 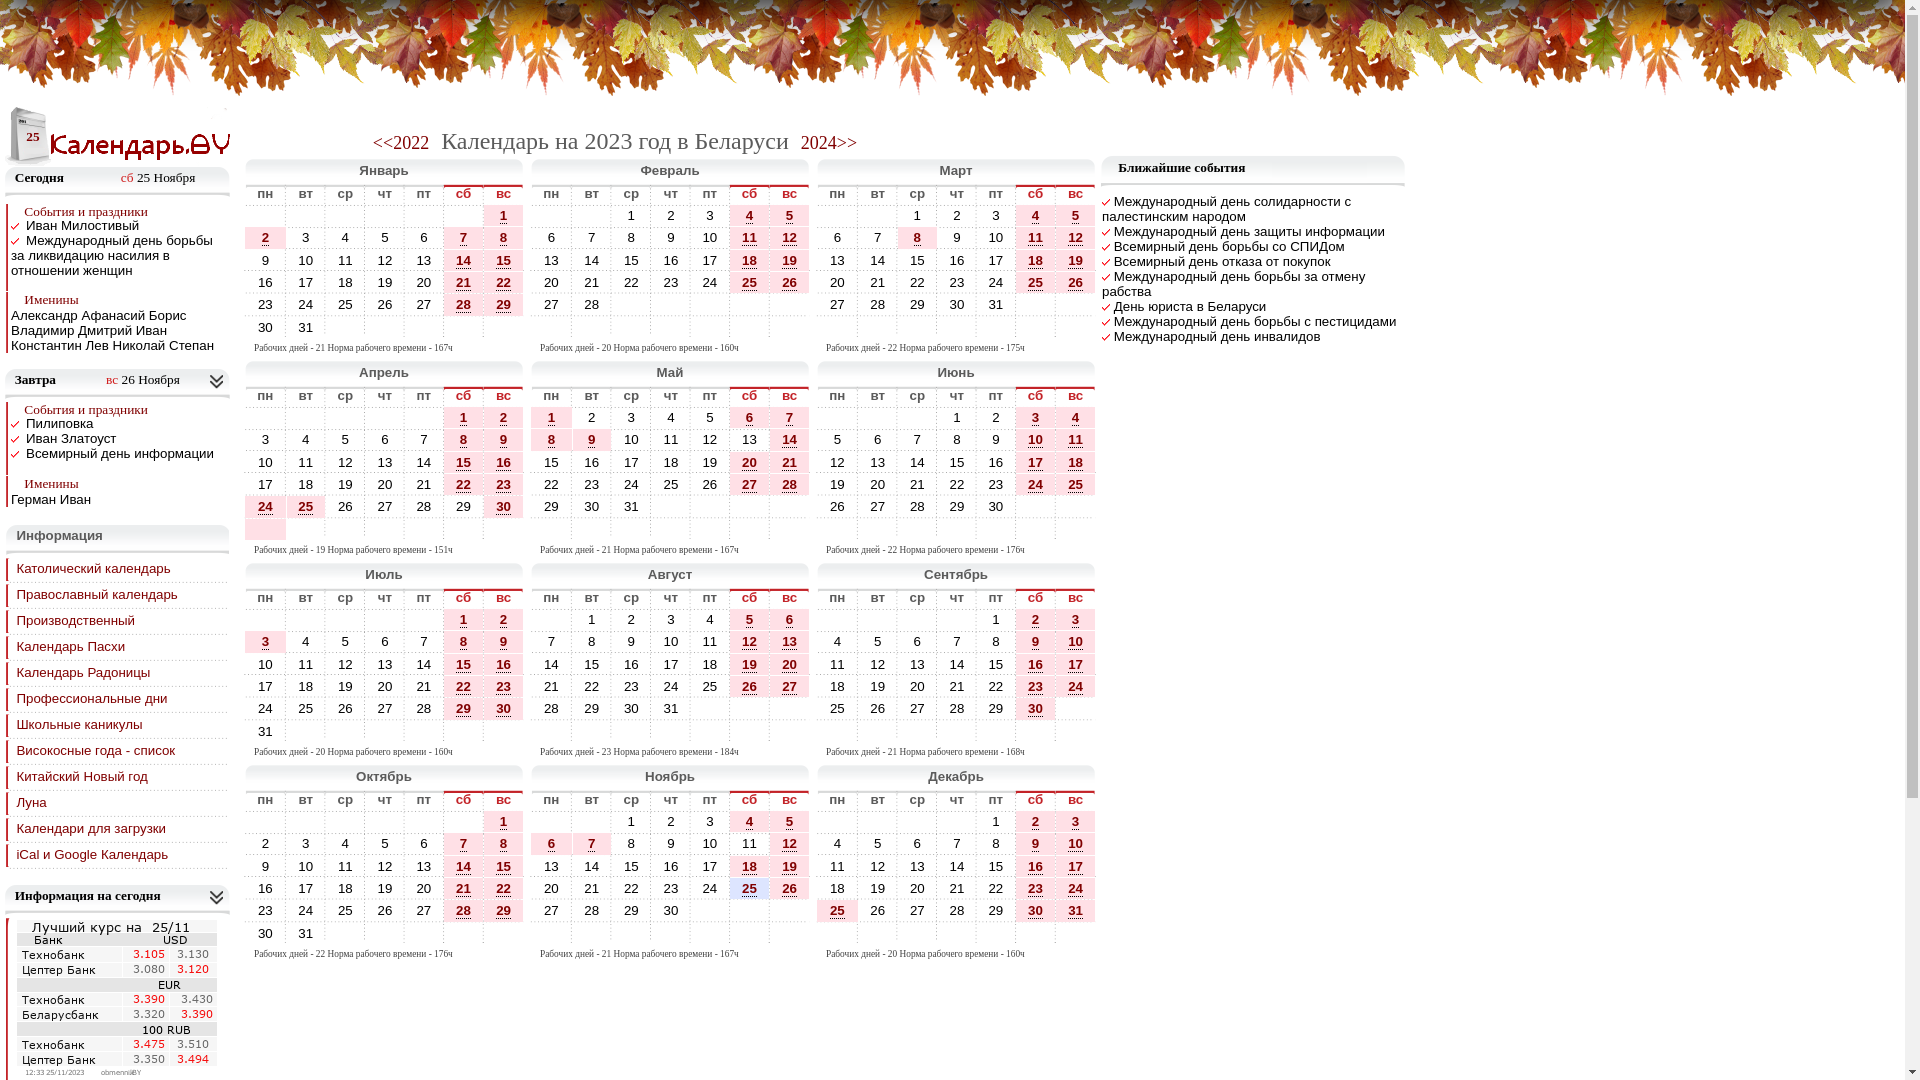 What do you see at coordinates (306, 910) in the screenshot?
I see `24` at bounding box center [306, 910].